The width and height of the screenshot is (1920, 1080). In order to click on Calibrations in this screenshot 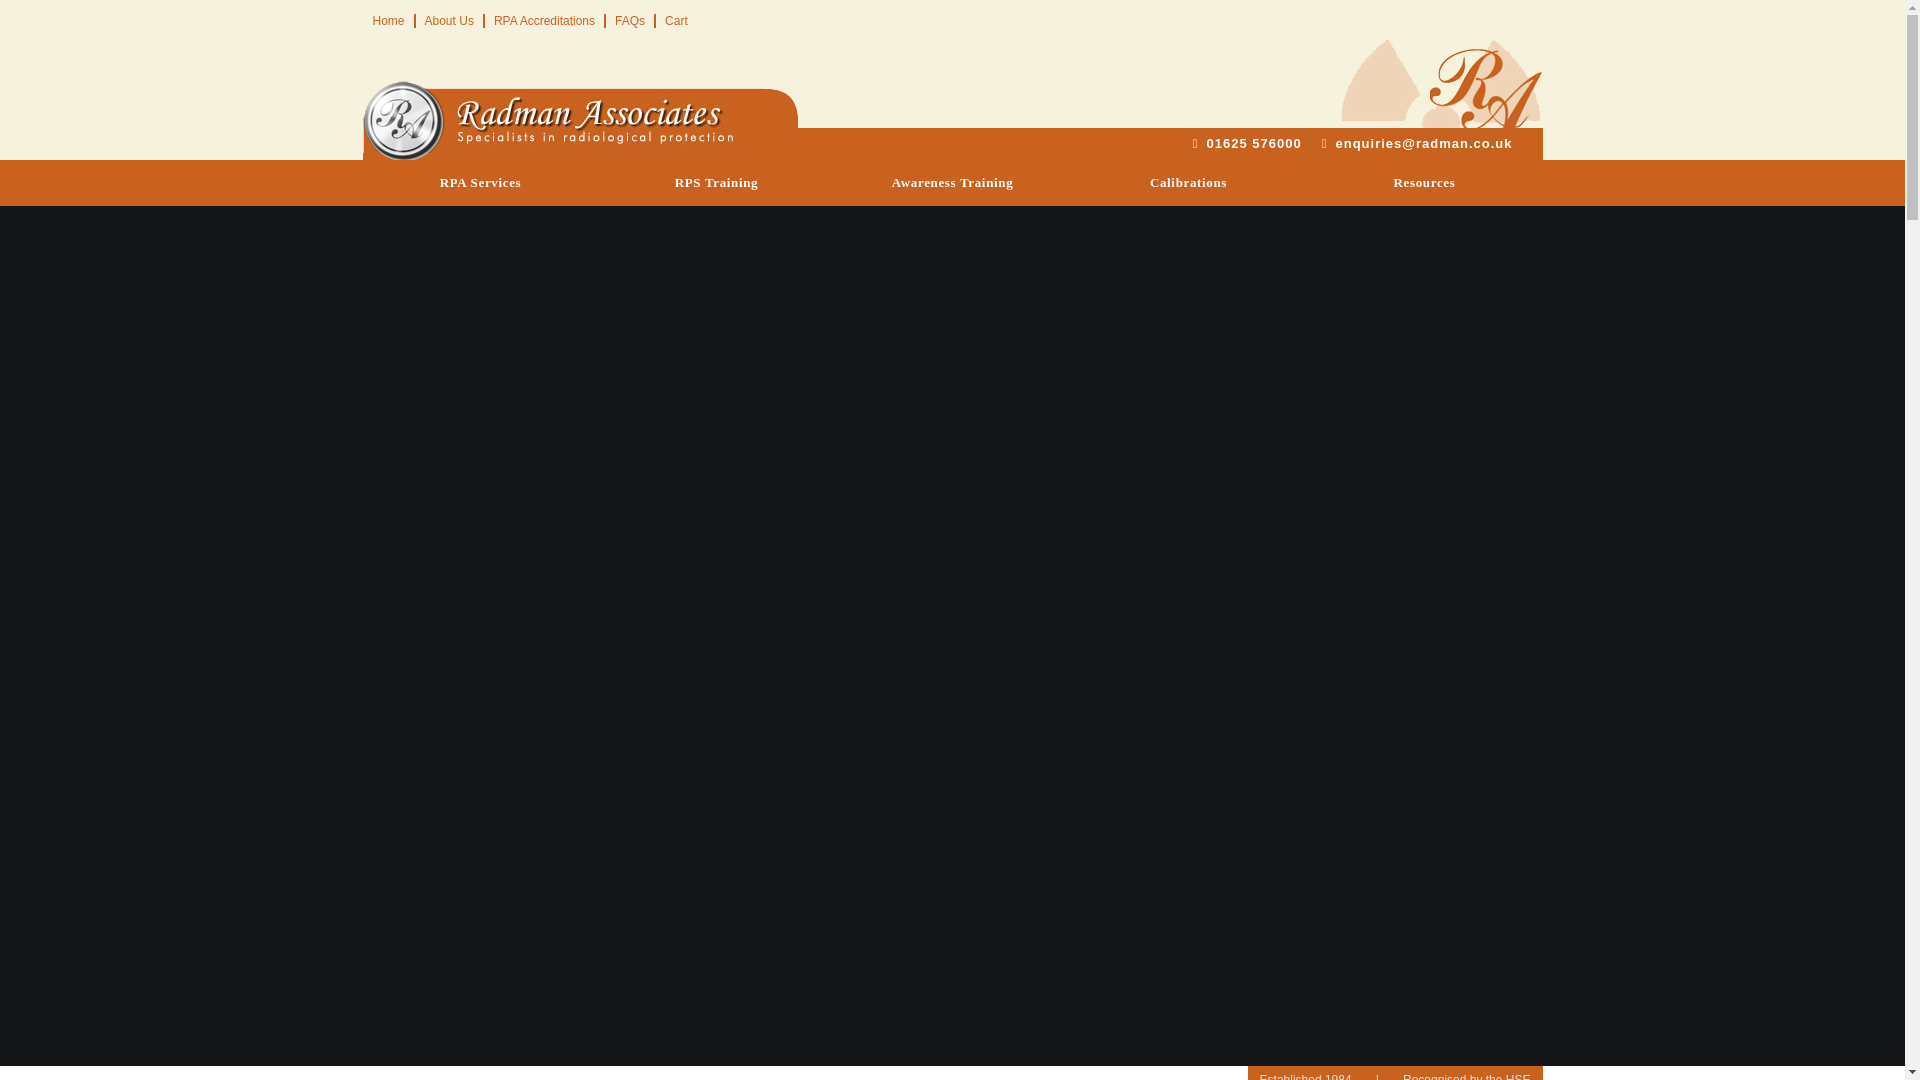, I will do `click(1187, 182)`.